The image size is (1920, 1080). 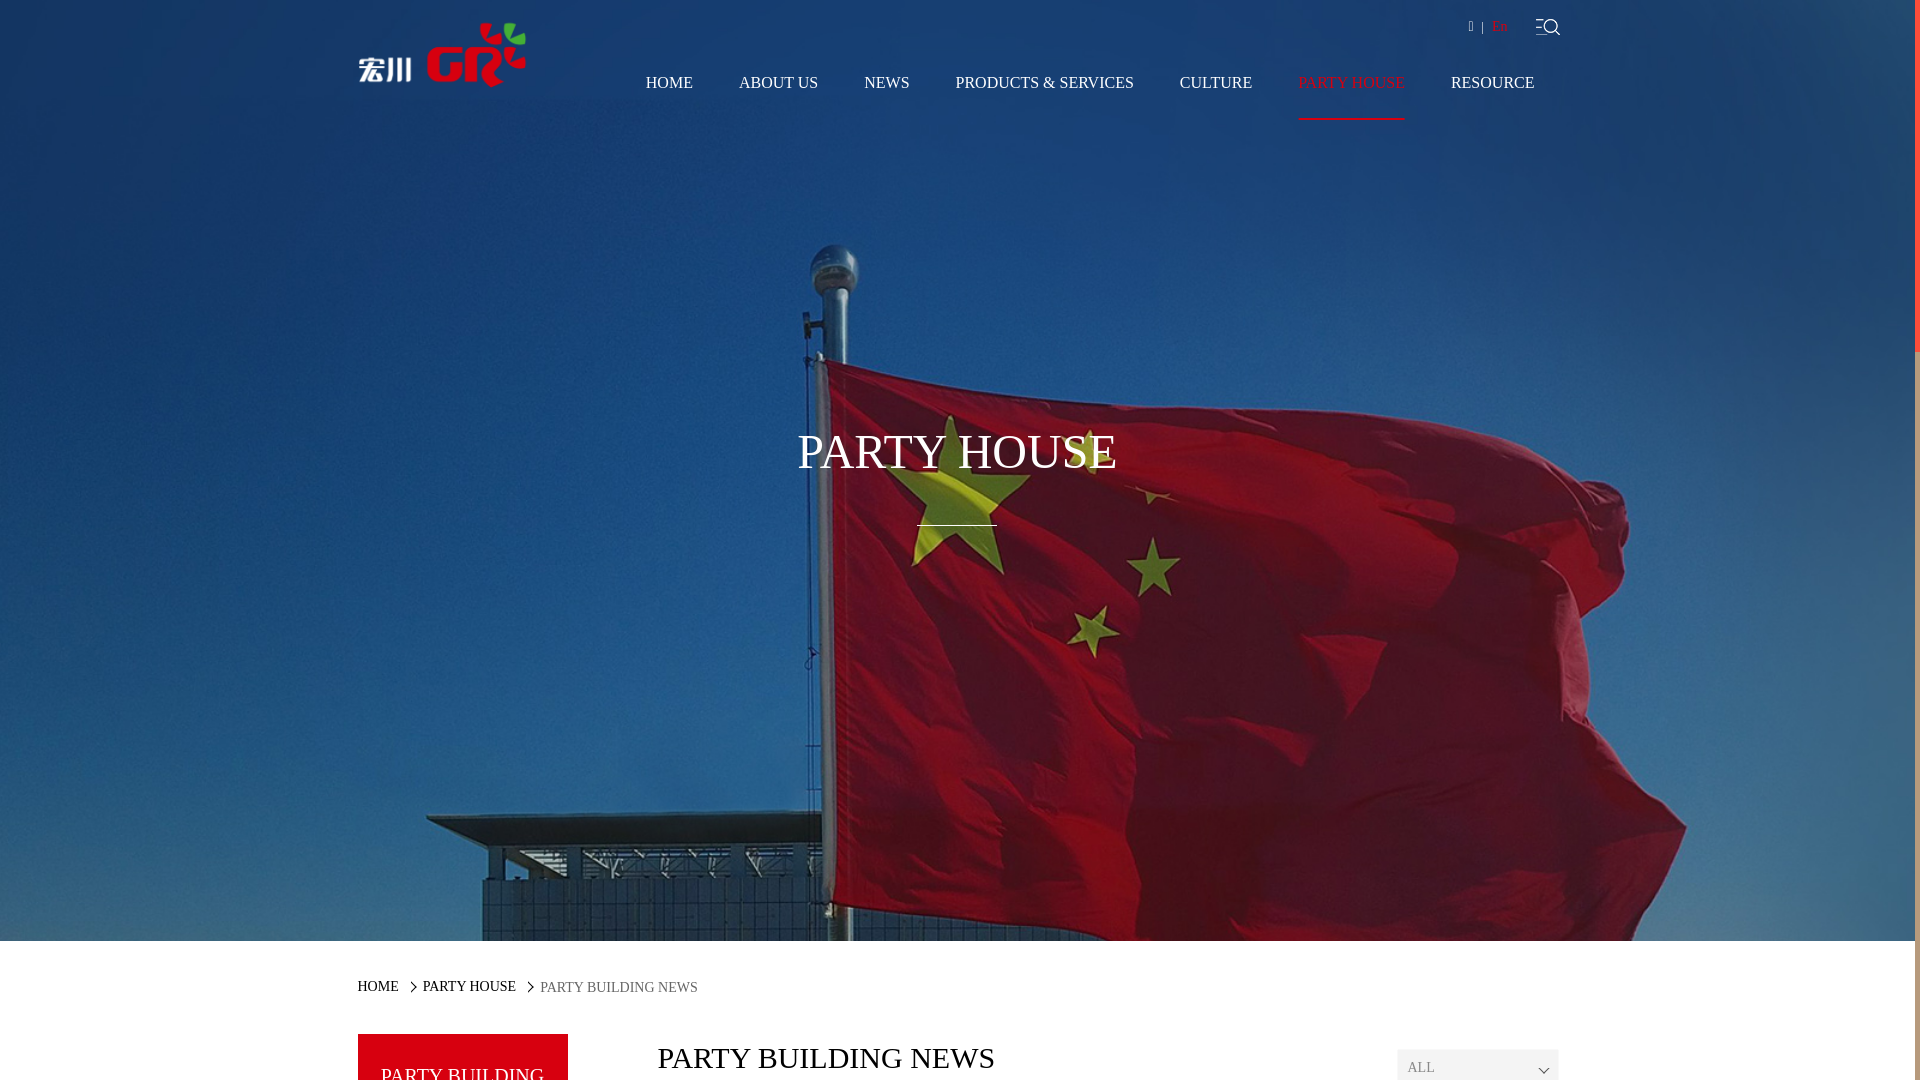 What do you see at coordinates (778, 97) in the screenshot?
I see `ABOUT US` at bounding box center [778, 97].